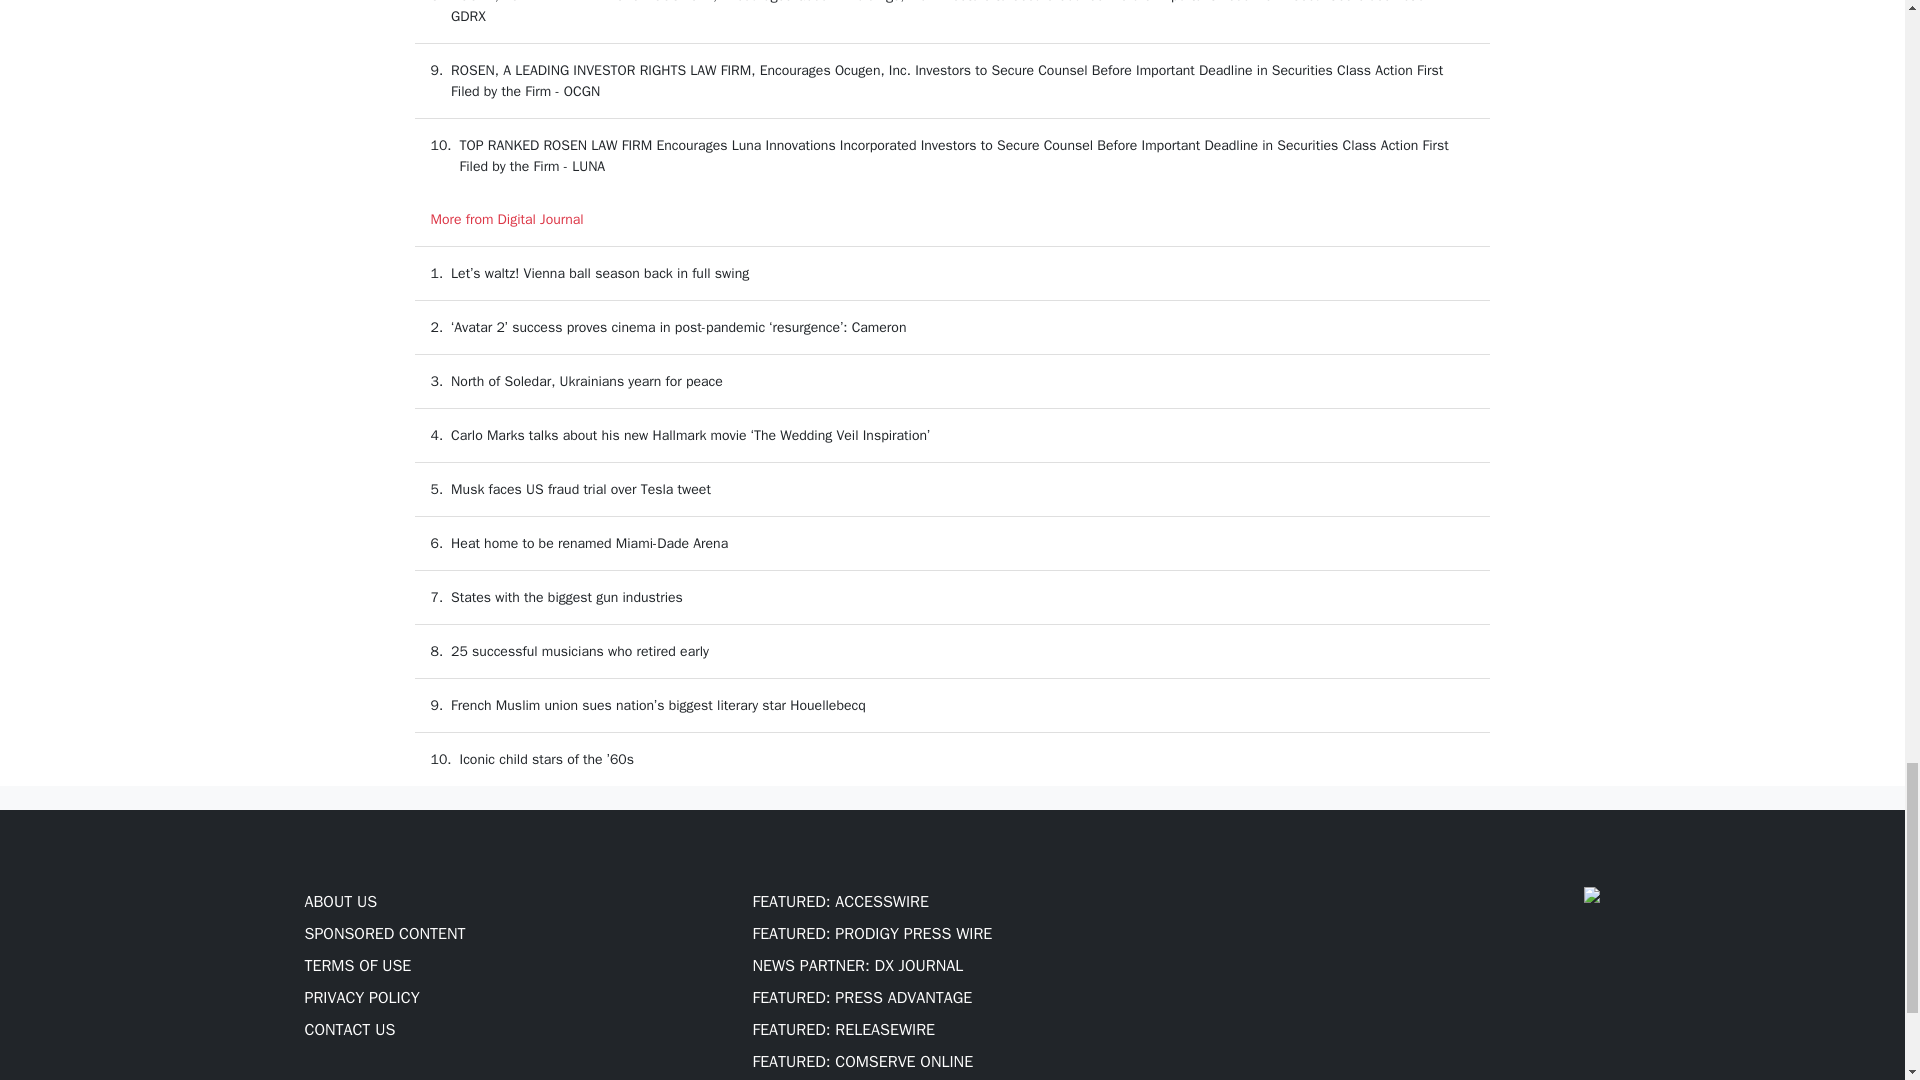 The height and width of the screenshot is (1080, 1920). I want to click on 25 successful musicians who retired early, so click(580, 650).